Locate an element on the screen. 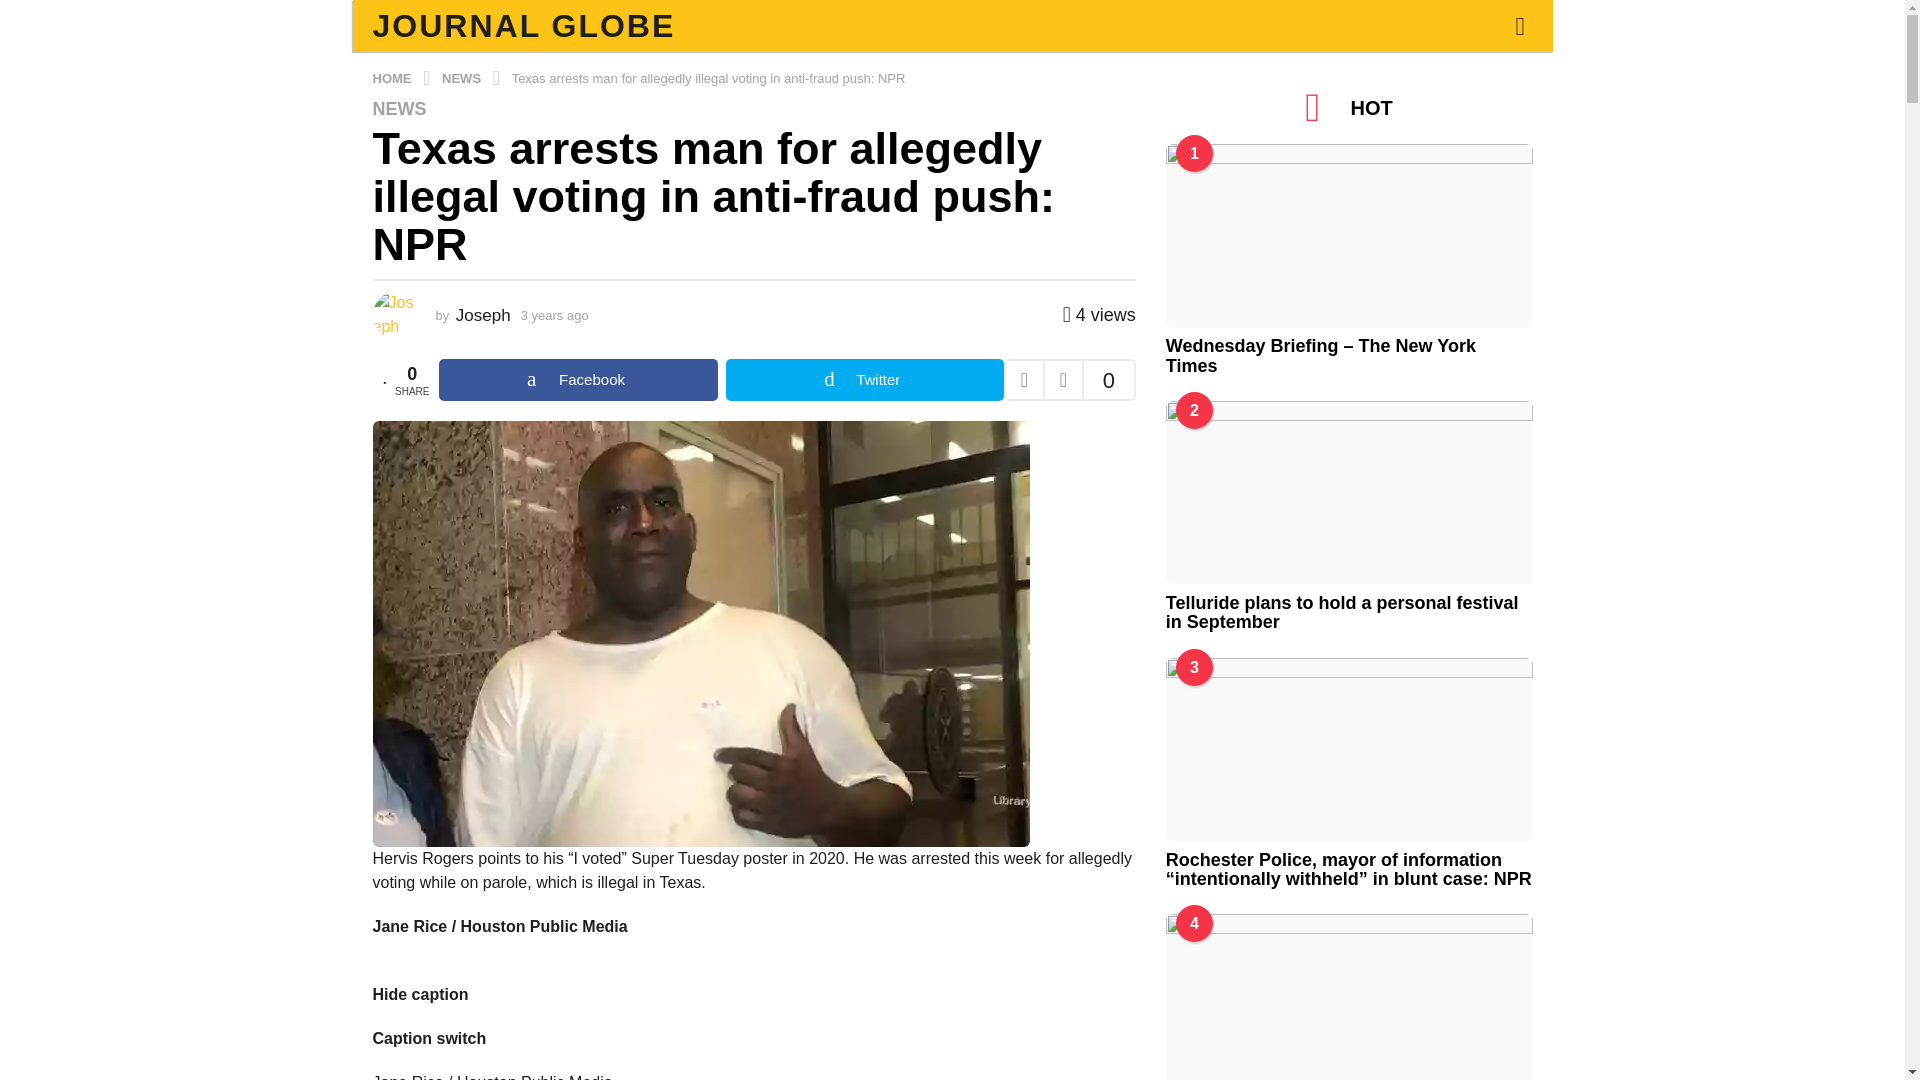  Facebook is located at coordinates (578, 379).